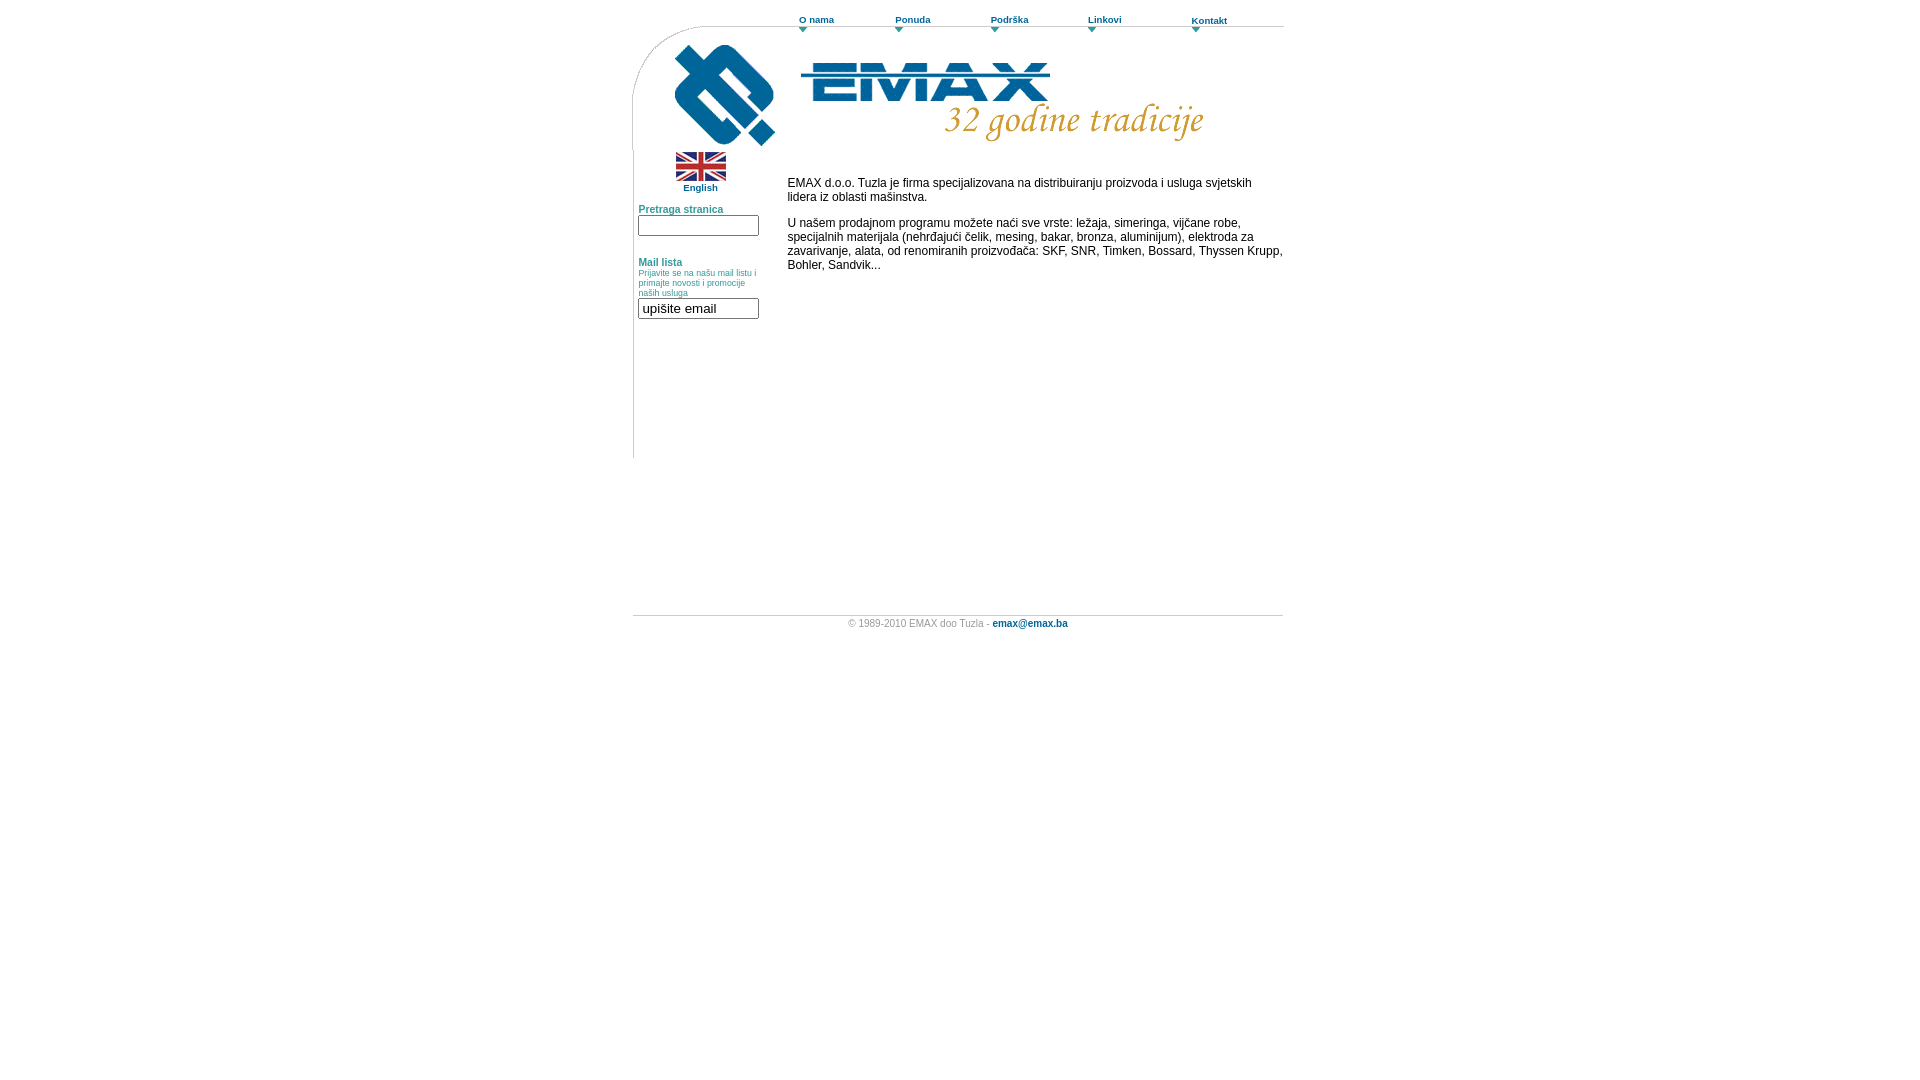  What do you see at coordinates (912, 20) in the screenshot?
I see `Ponuda` at bounding box center [912, 20].